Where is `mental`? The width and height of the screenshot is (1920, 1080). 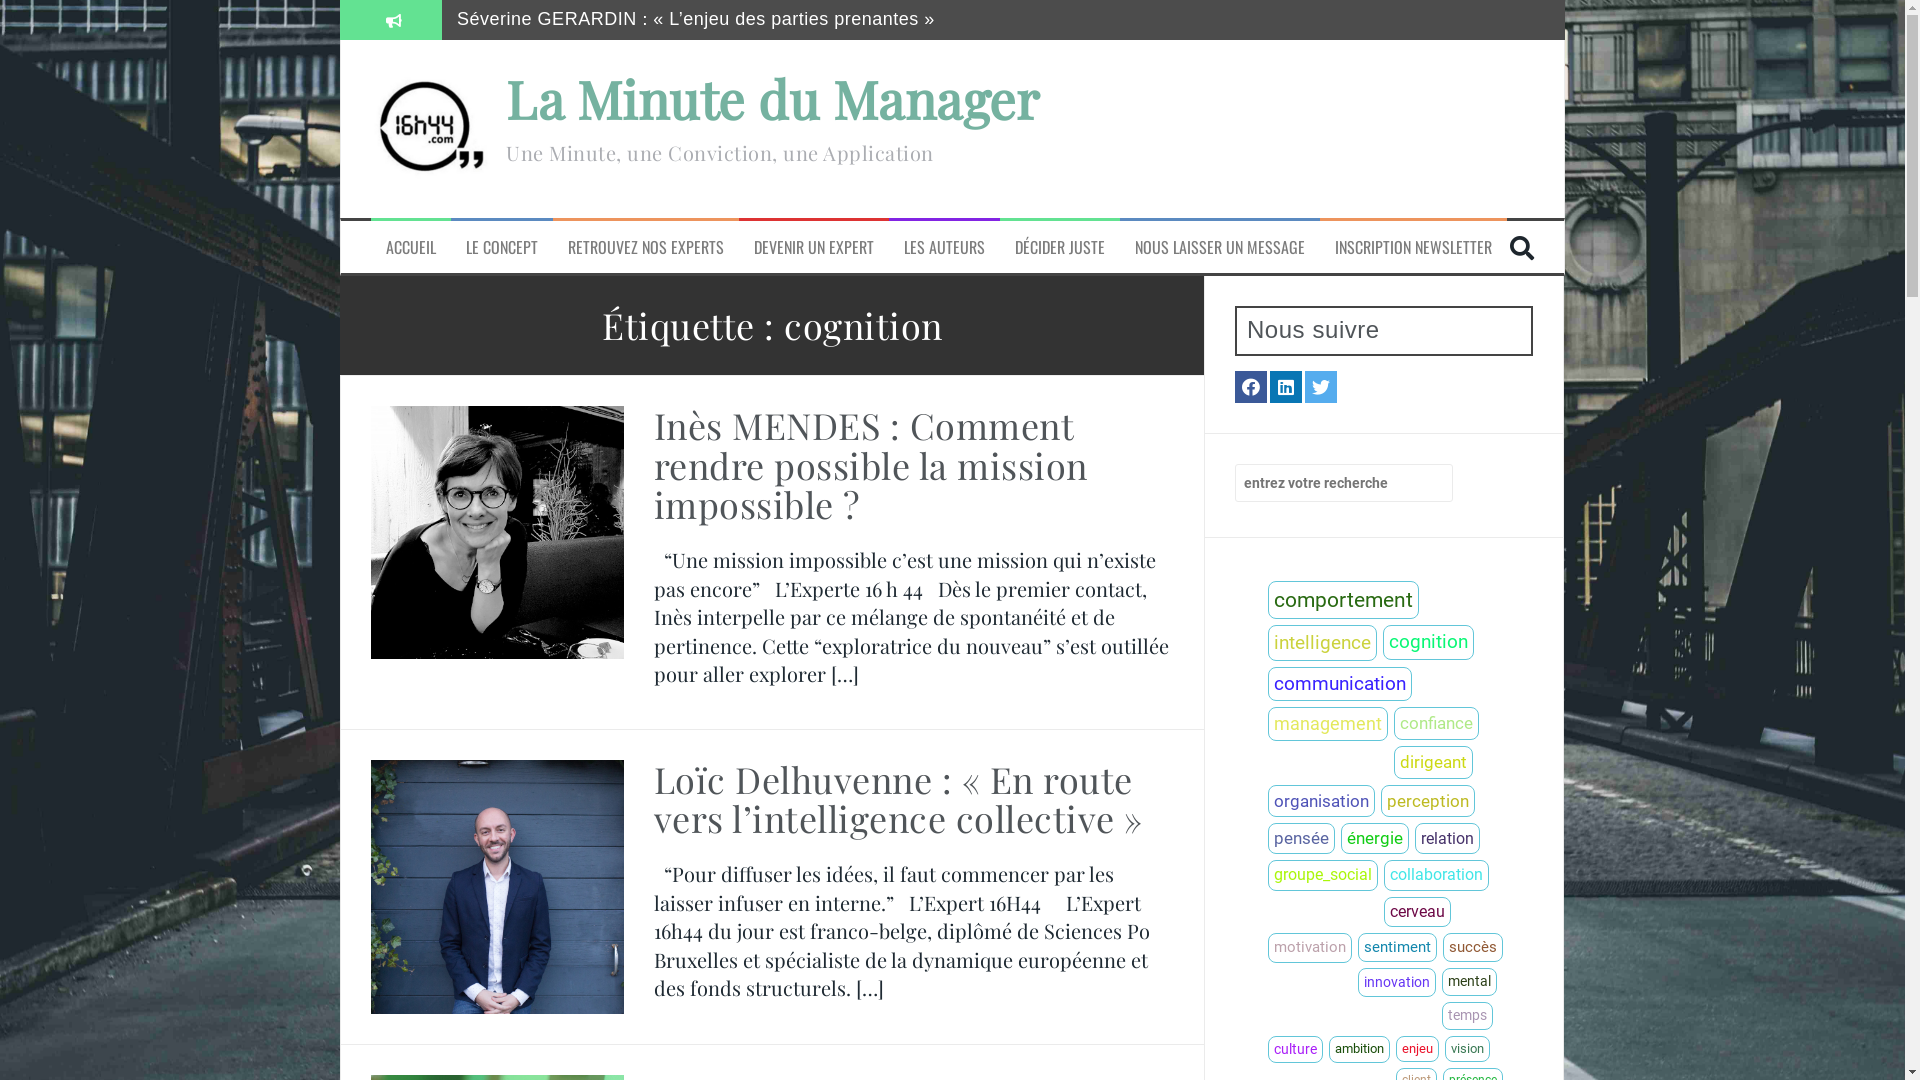
mental is located at coordinates (1470, 982).